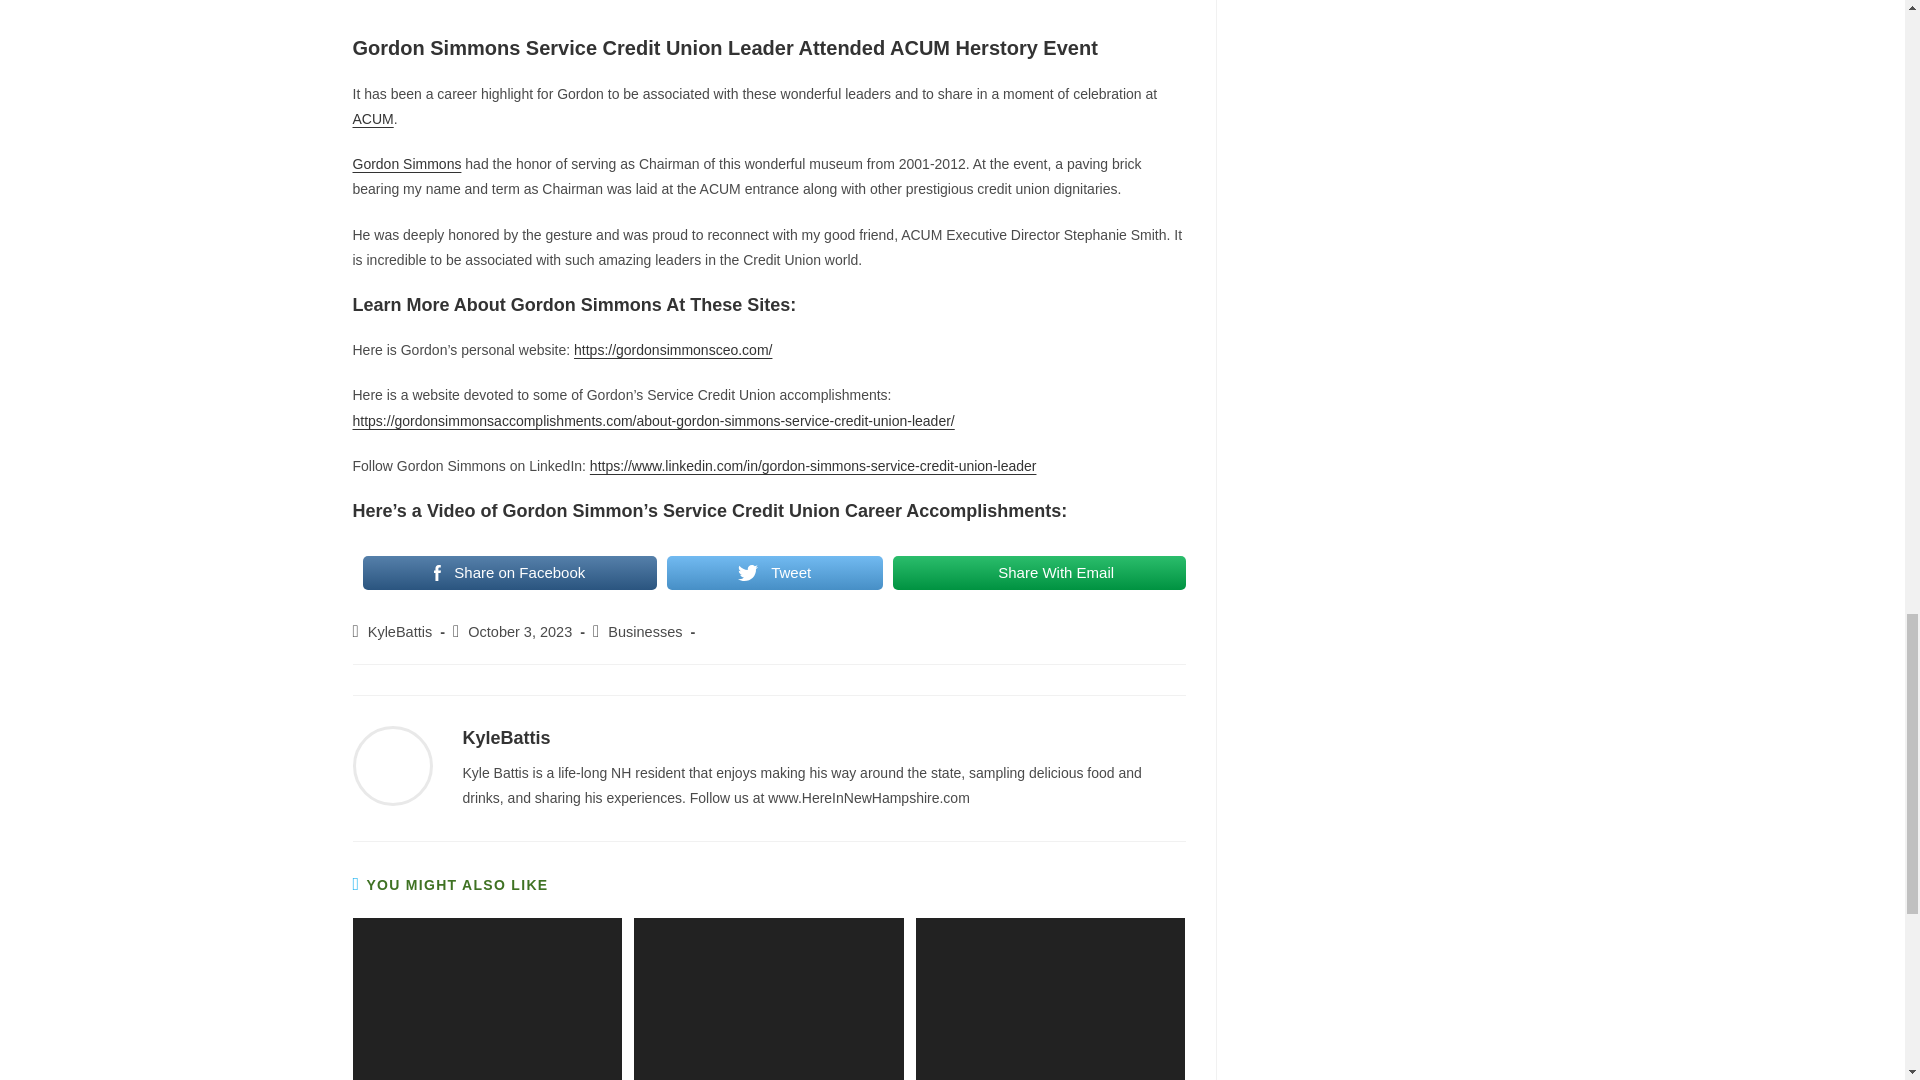 The height and width of the screenshot is (1080, 1920). What do you see at coordinates (392, 765) in the screenshot?
I see `Visit Author Page` at bounding box center [392, 765].